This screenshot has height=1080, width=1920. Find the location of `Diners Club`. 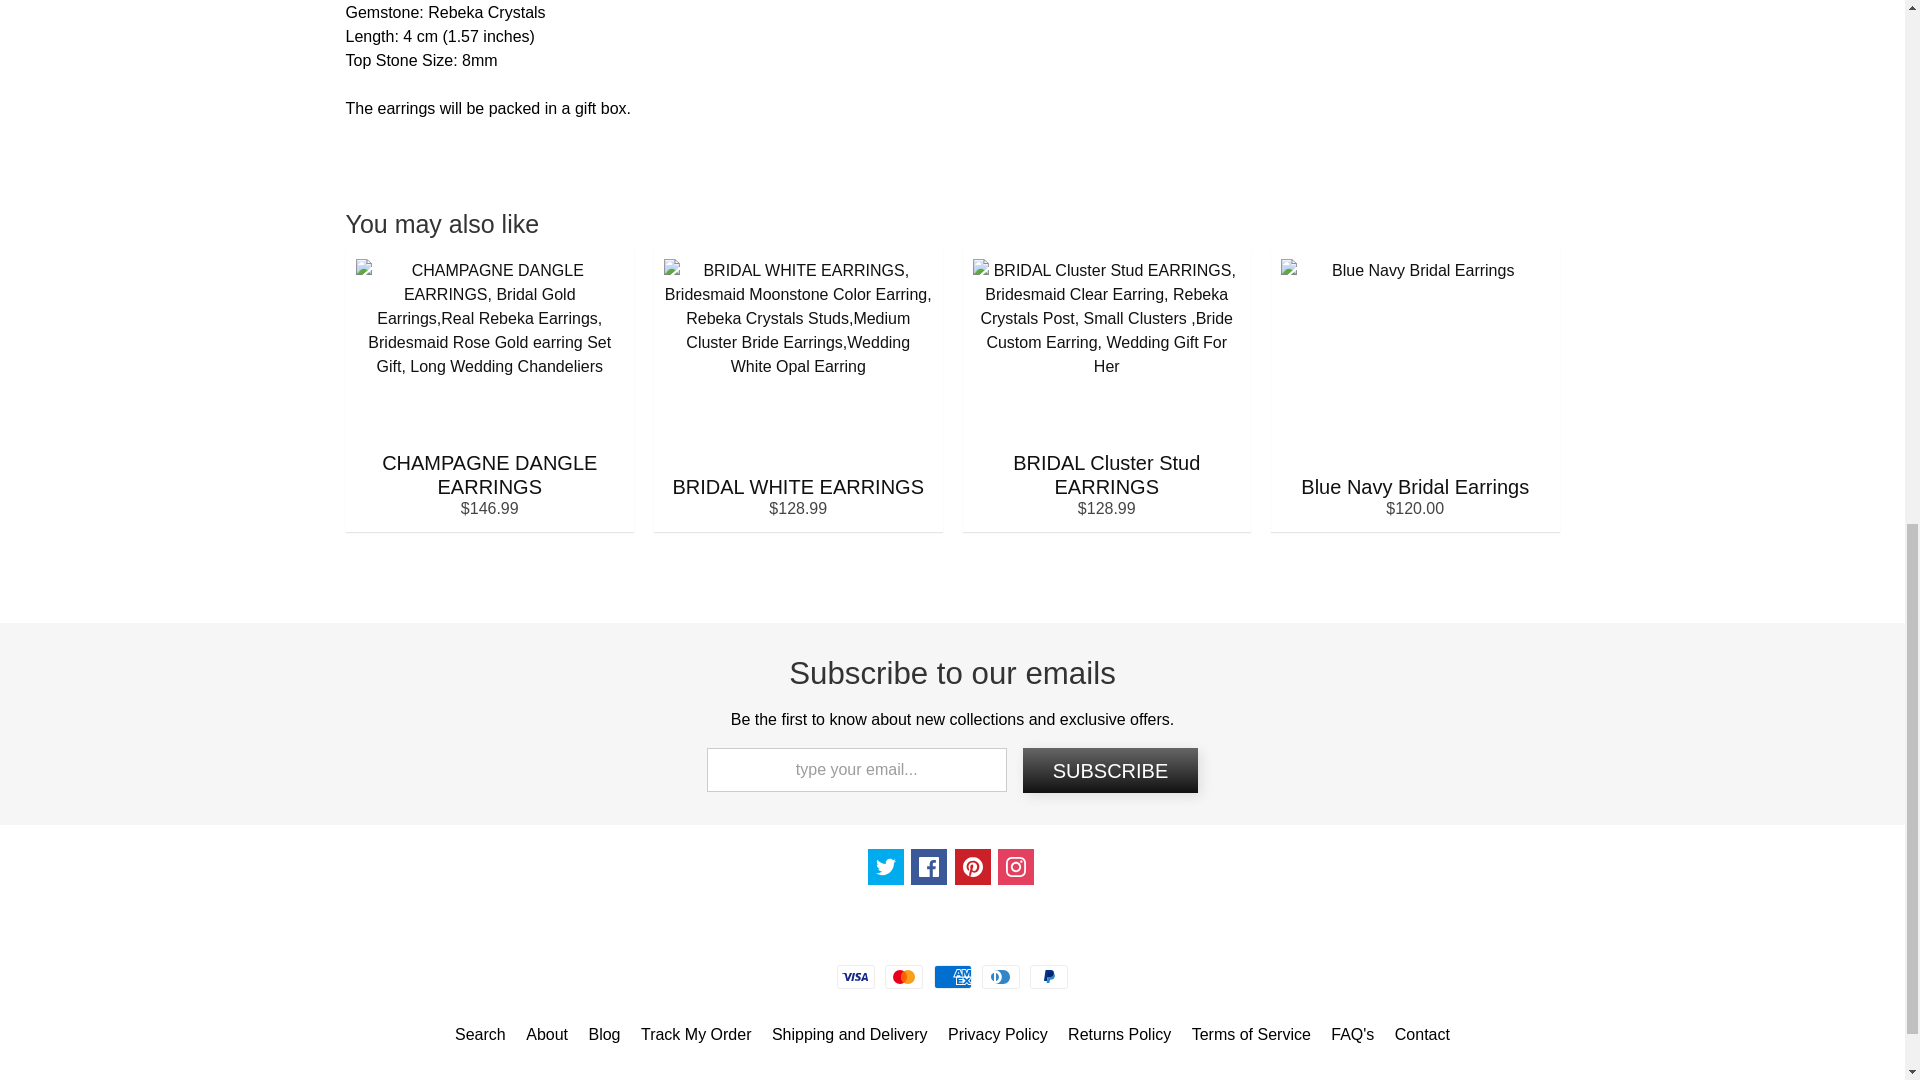

Diners Club is located at coordinates (1000, 977).